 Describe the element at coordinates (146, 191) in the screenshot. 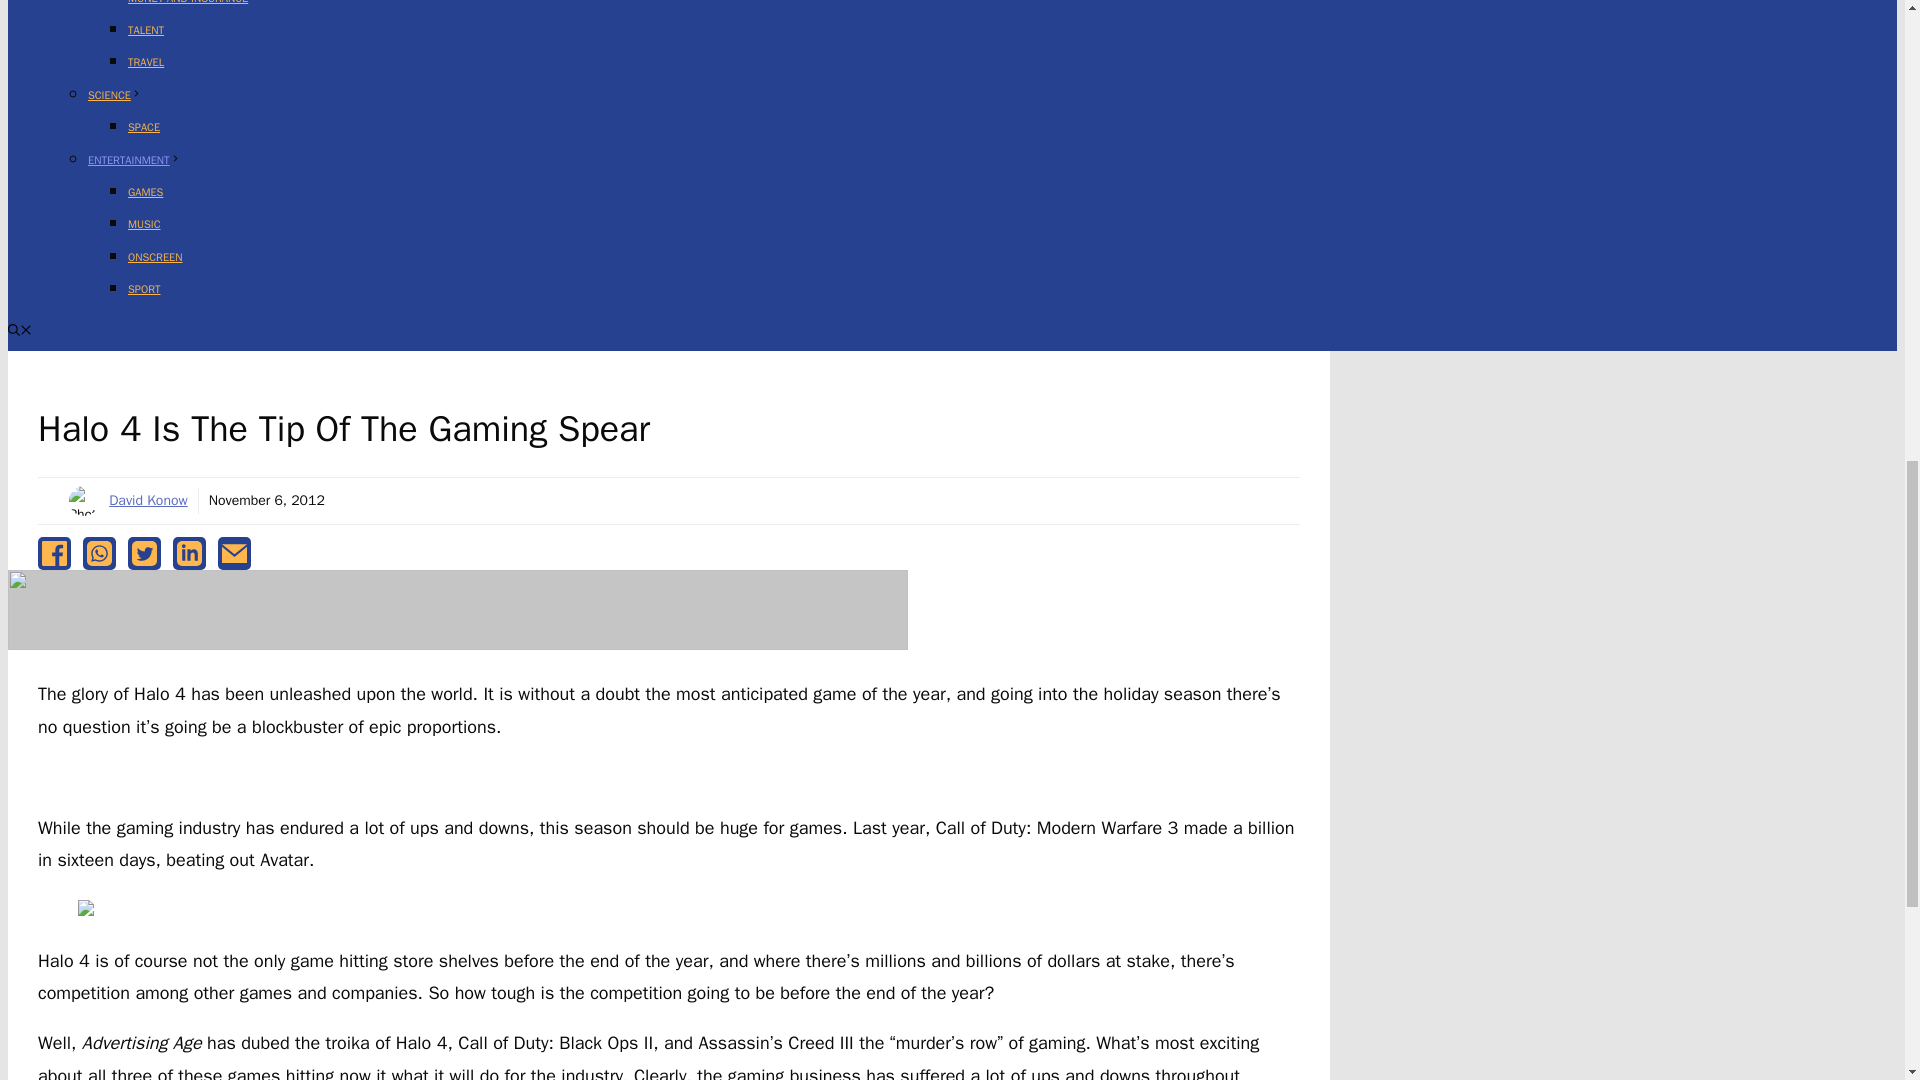

I see `GAMES` at that location.